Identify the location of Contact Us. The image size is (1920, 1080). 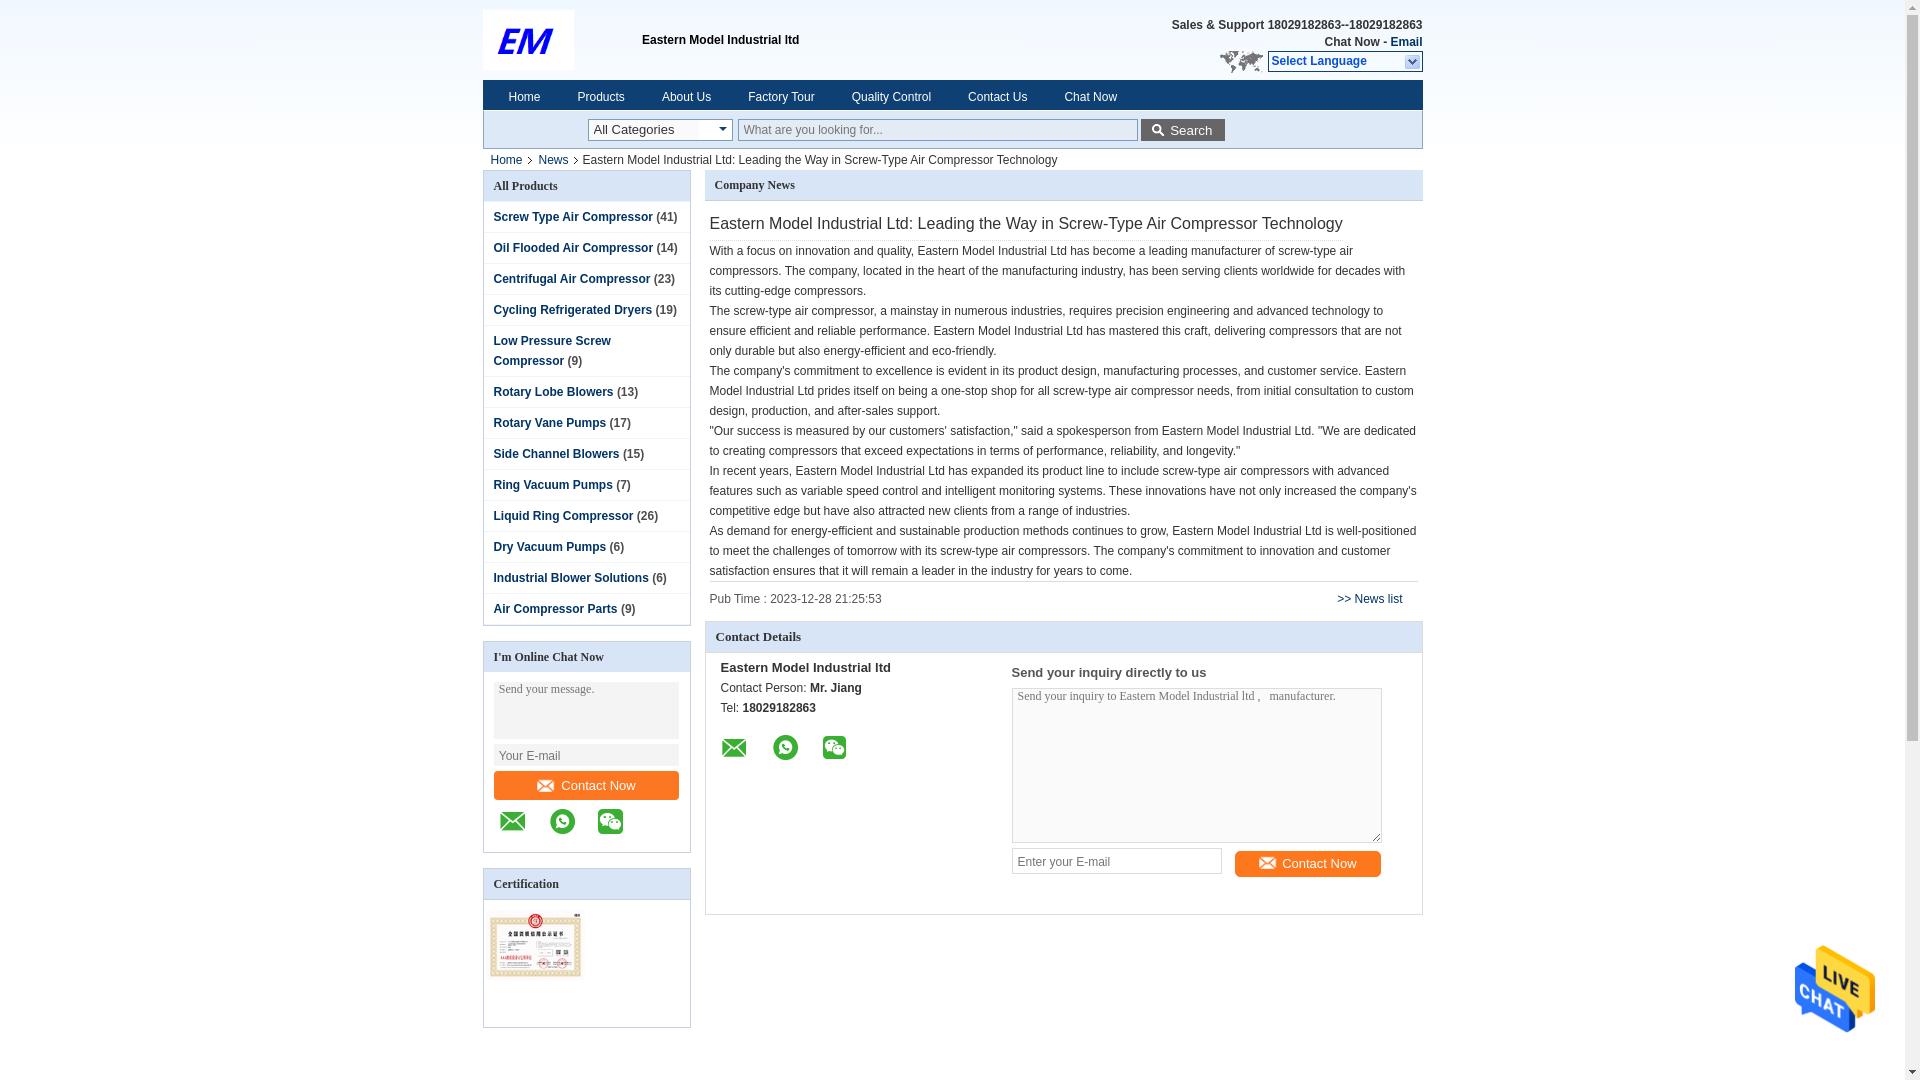
(997, 96).